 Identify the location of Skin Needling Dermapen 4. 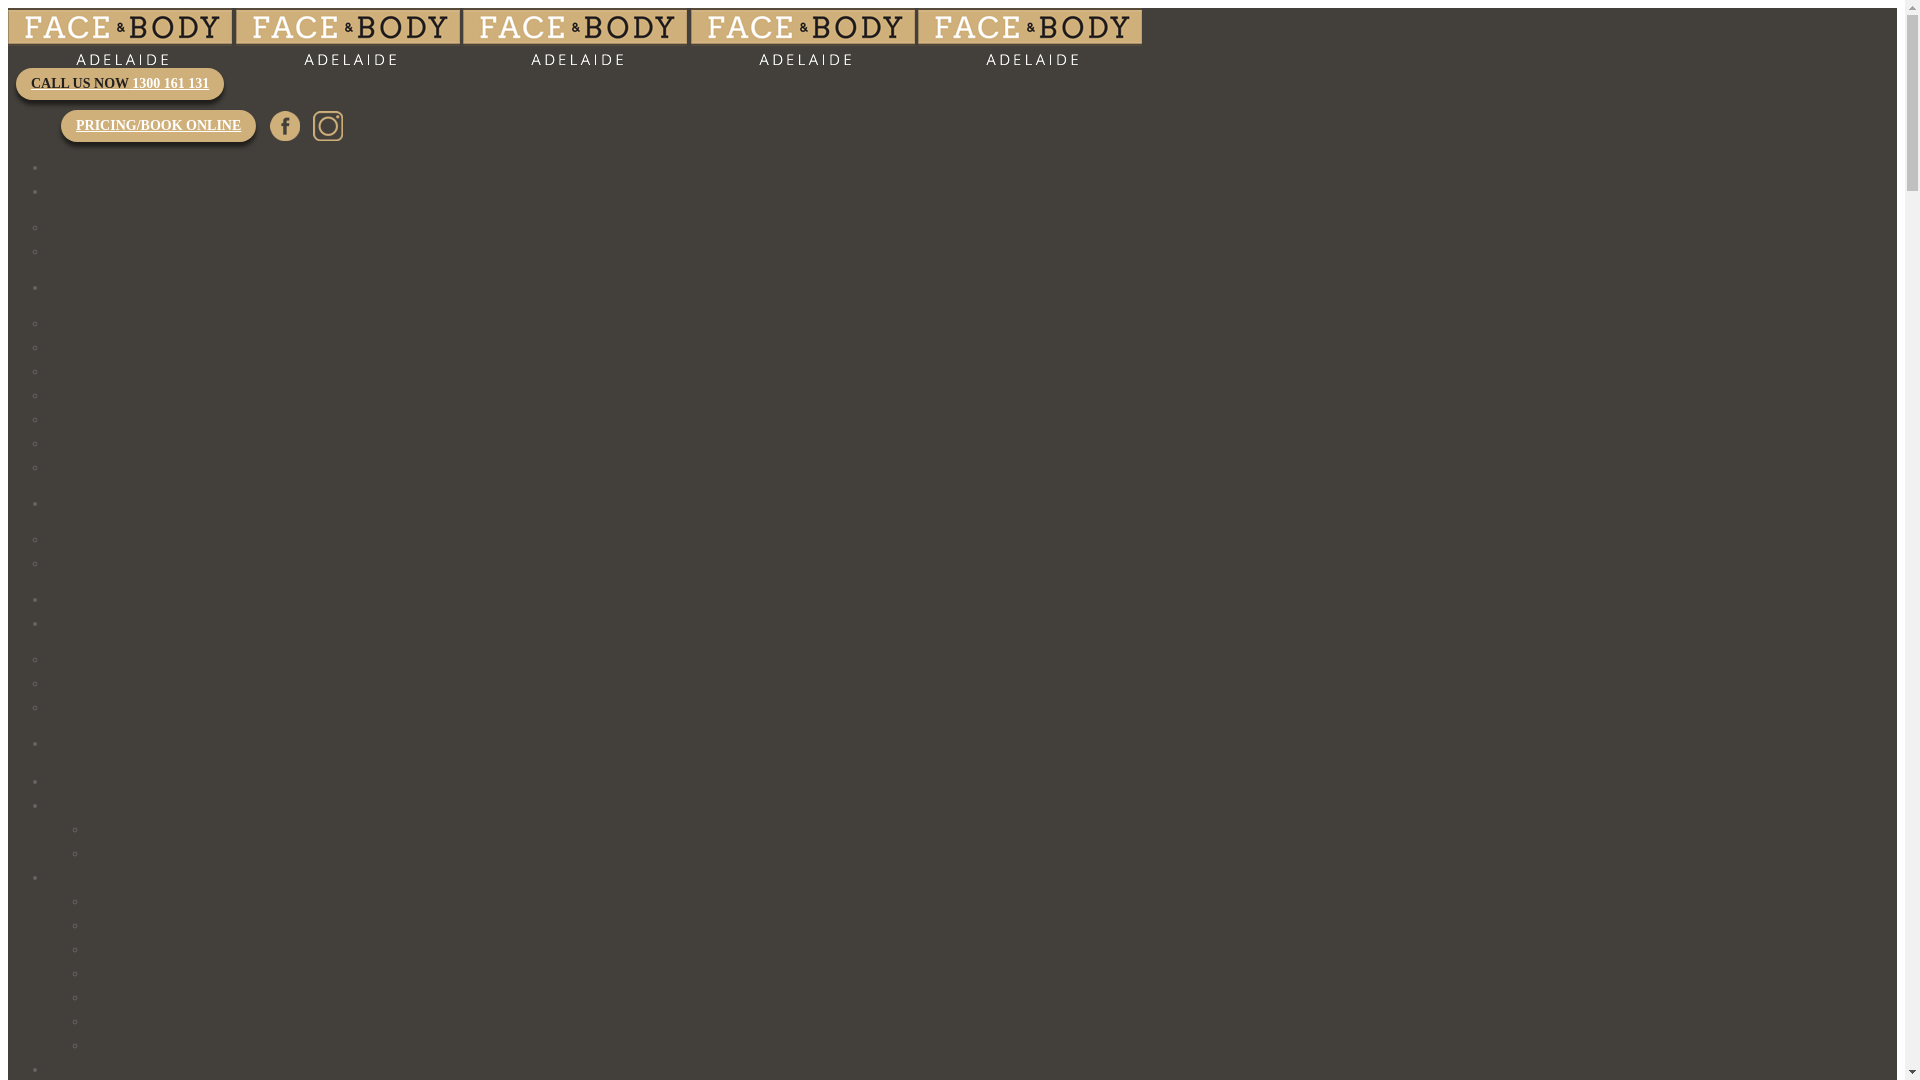
(164, 1046).